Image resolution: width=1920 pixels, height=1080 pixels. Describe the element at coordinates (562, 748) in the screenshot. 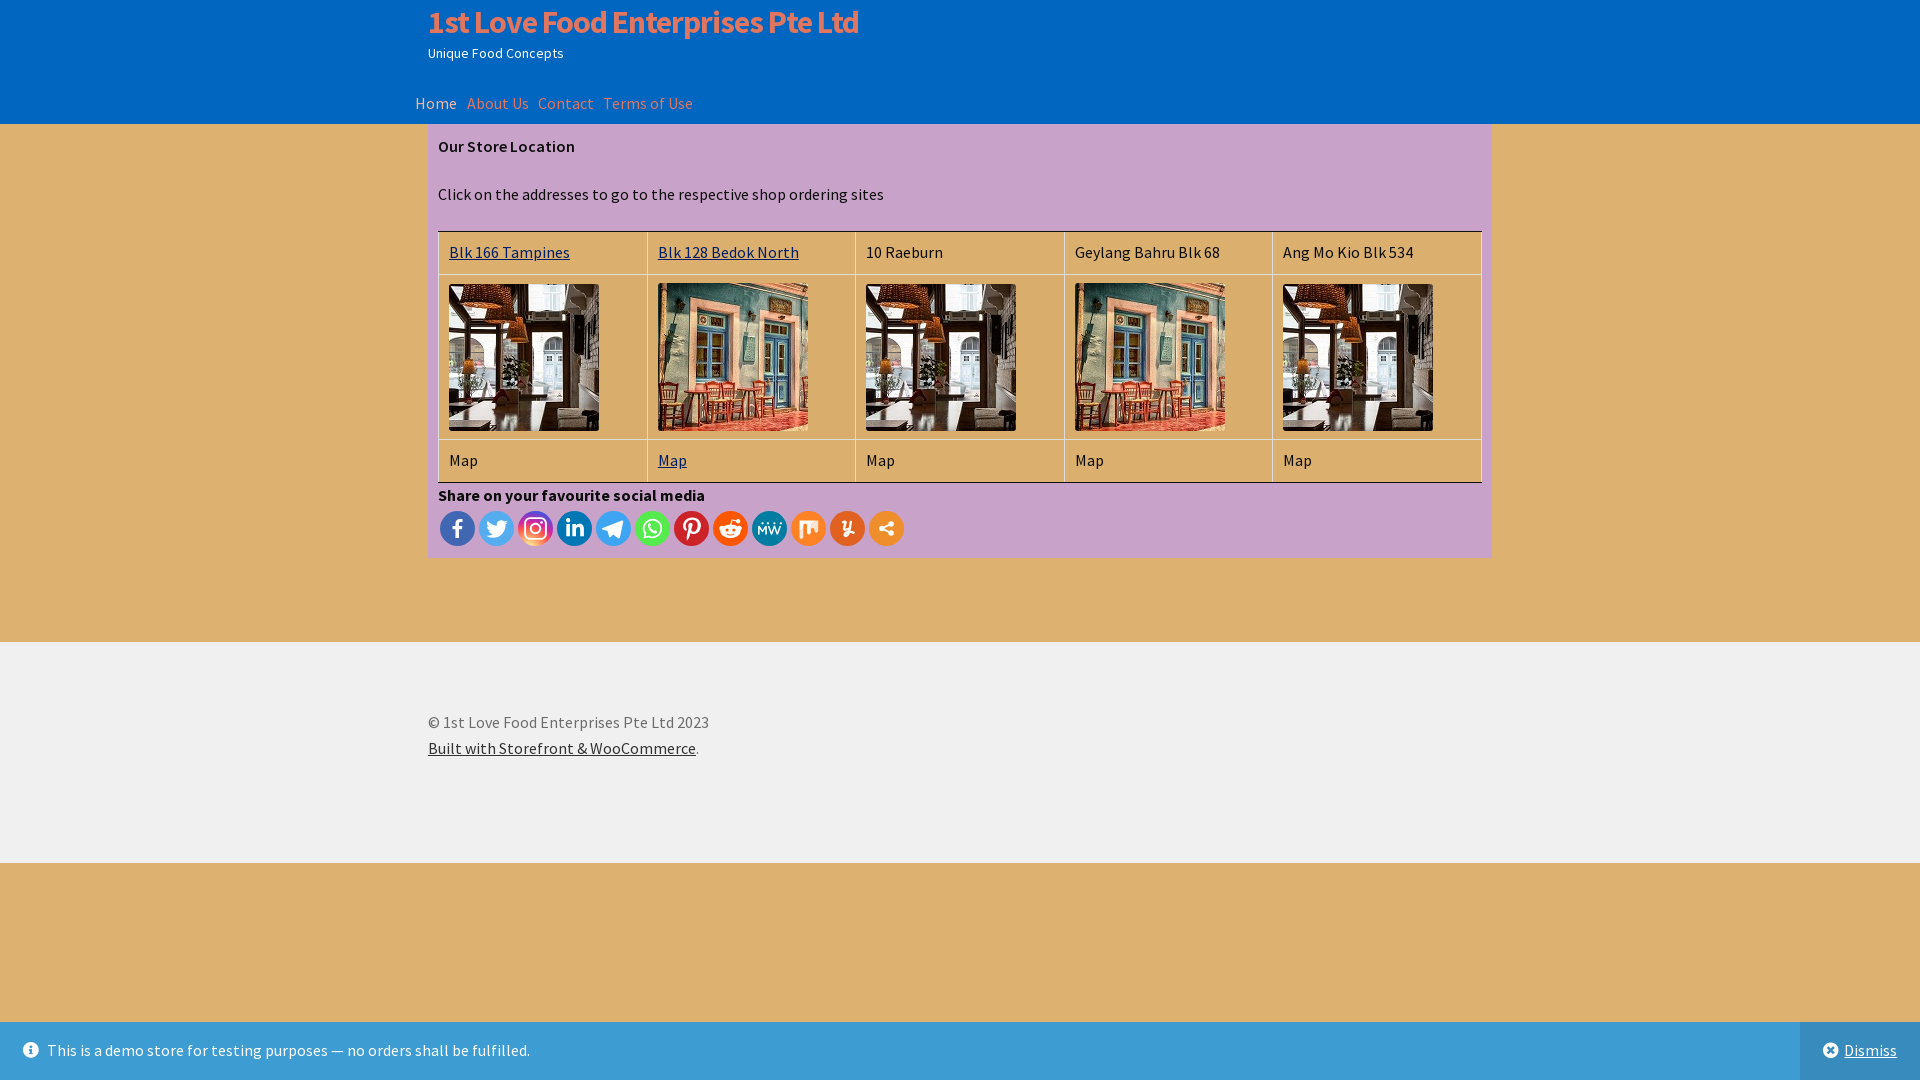

I see `Built with Storefront & WooCommerce` at that location.